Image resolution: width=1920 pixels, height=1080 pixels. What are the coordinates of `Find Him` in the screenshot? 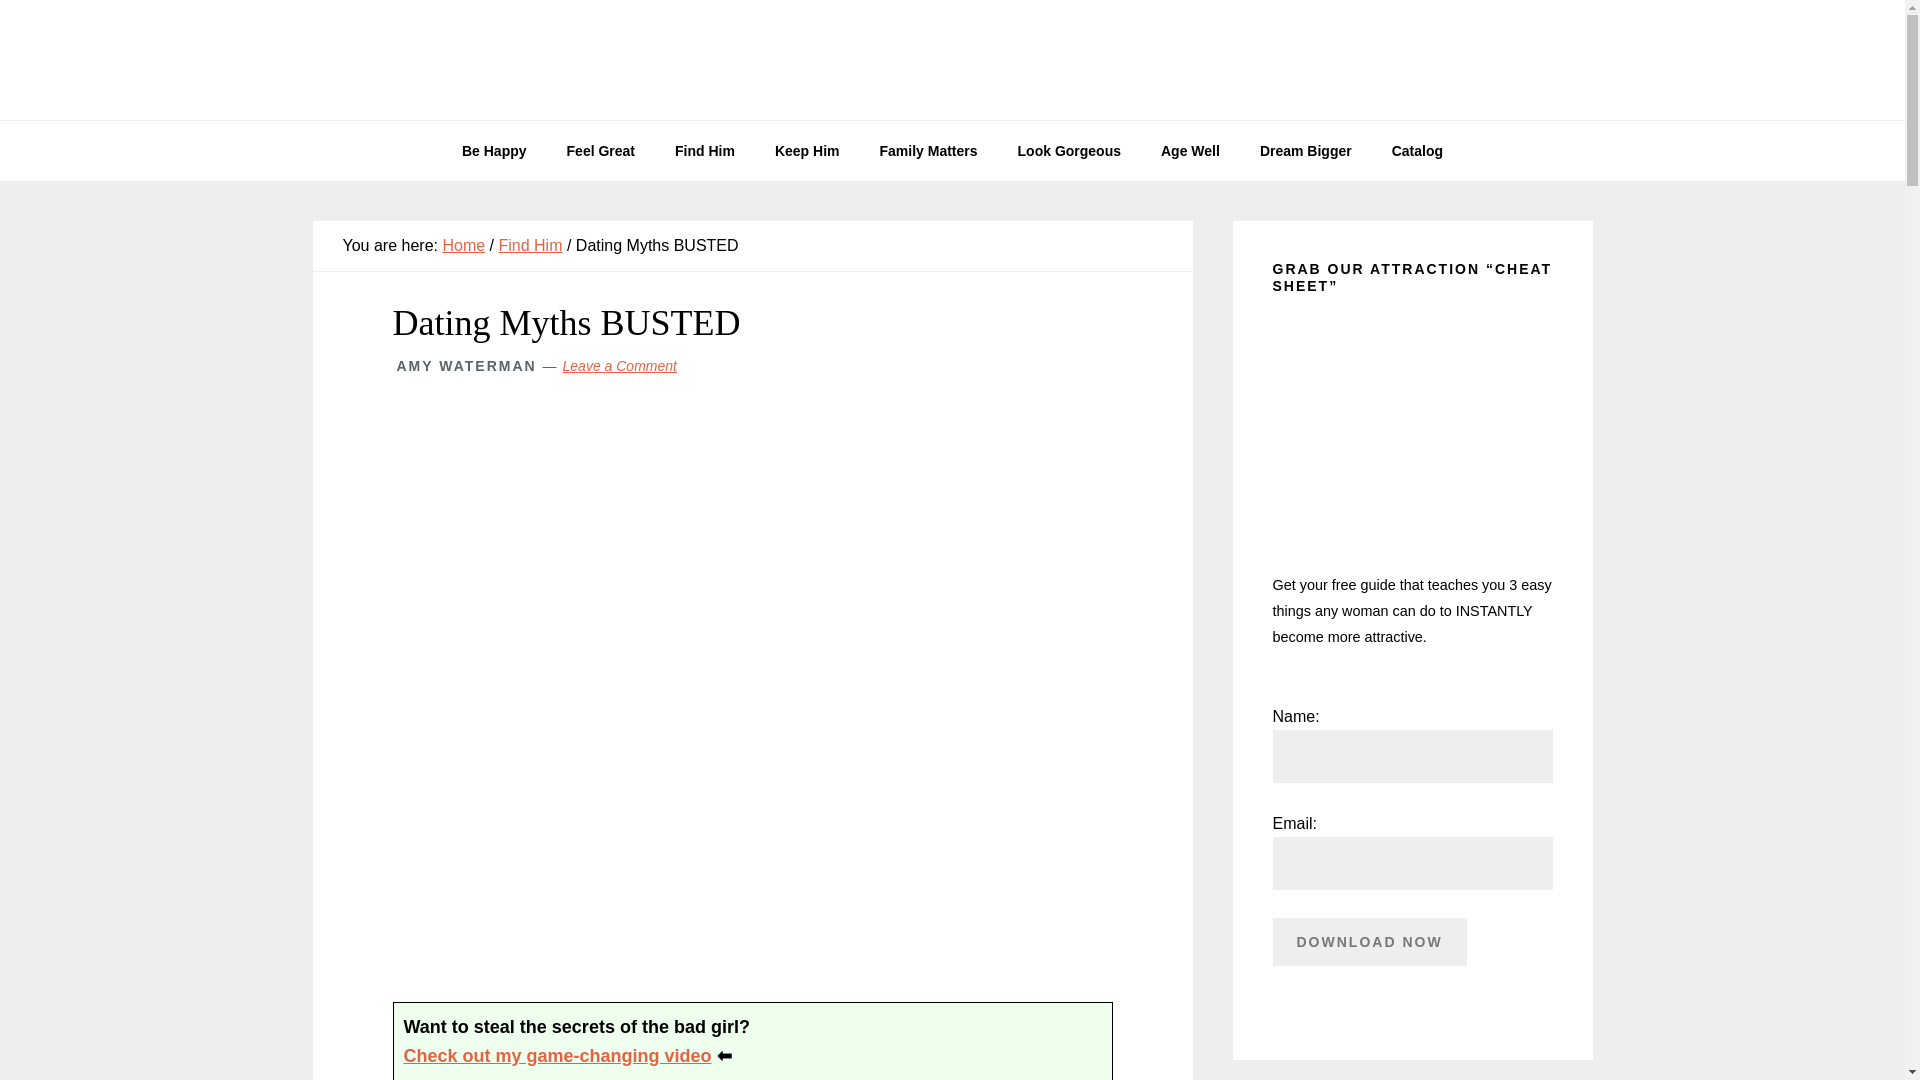 It's located at (704, 150).